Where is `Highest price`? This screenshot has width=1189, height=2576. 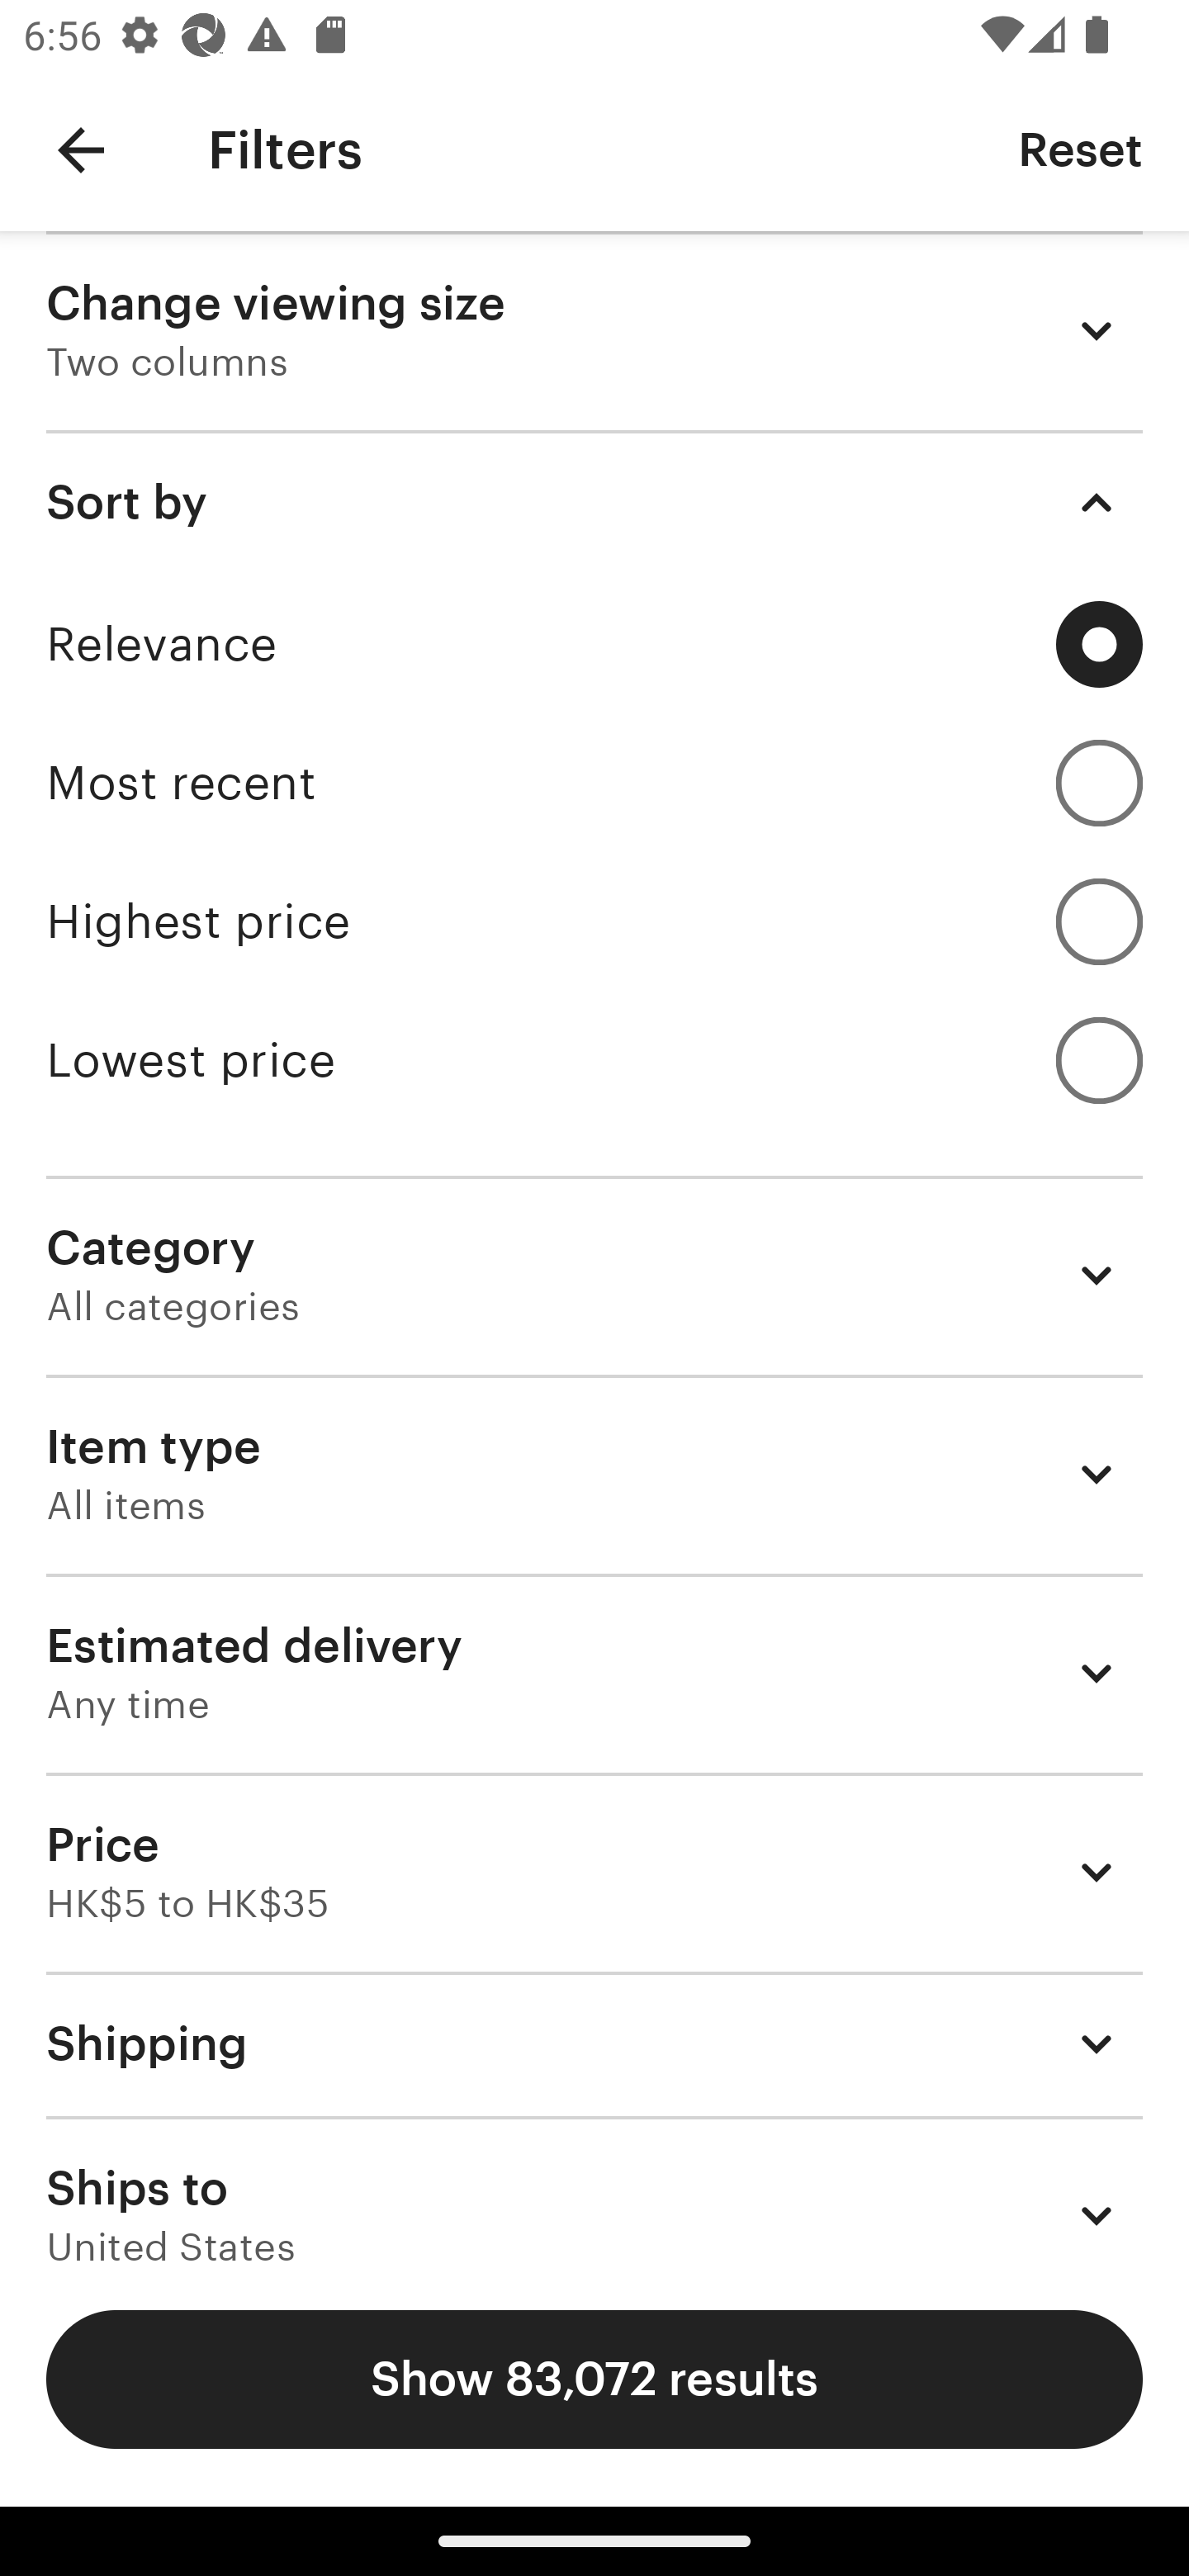 Highest price is located at coordinates (594, 921).